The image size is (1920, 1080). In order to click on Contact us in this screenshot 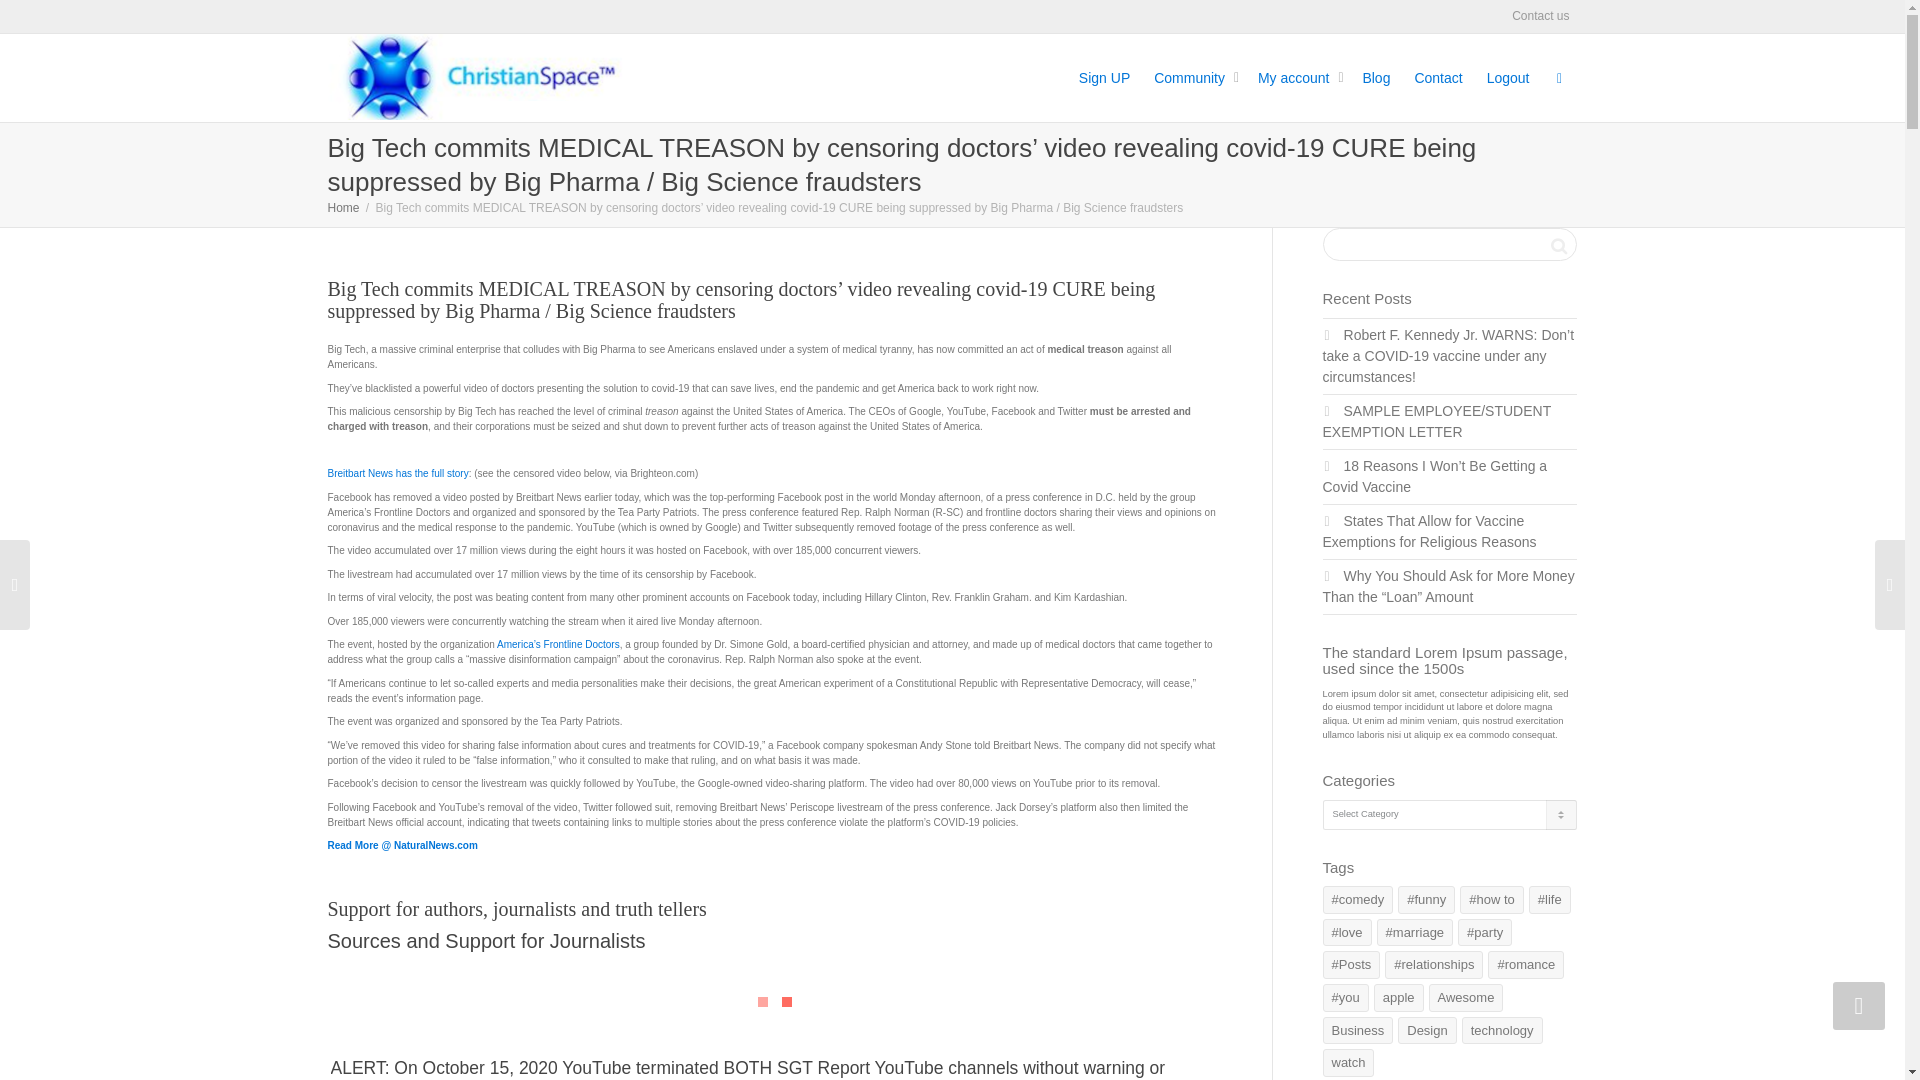, I will do `click(1540, 16)`.